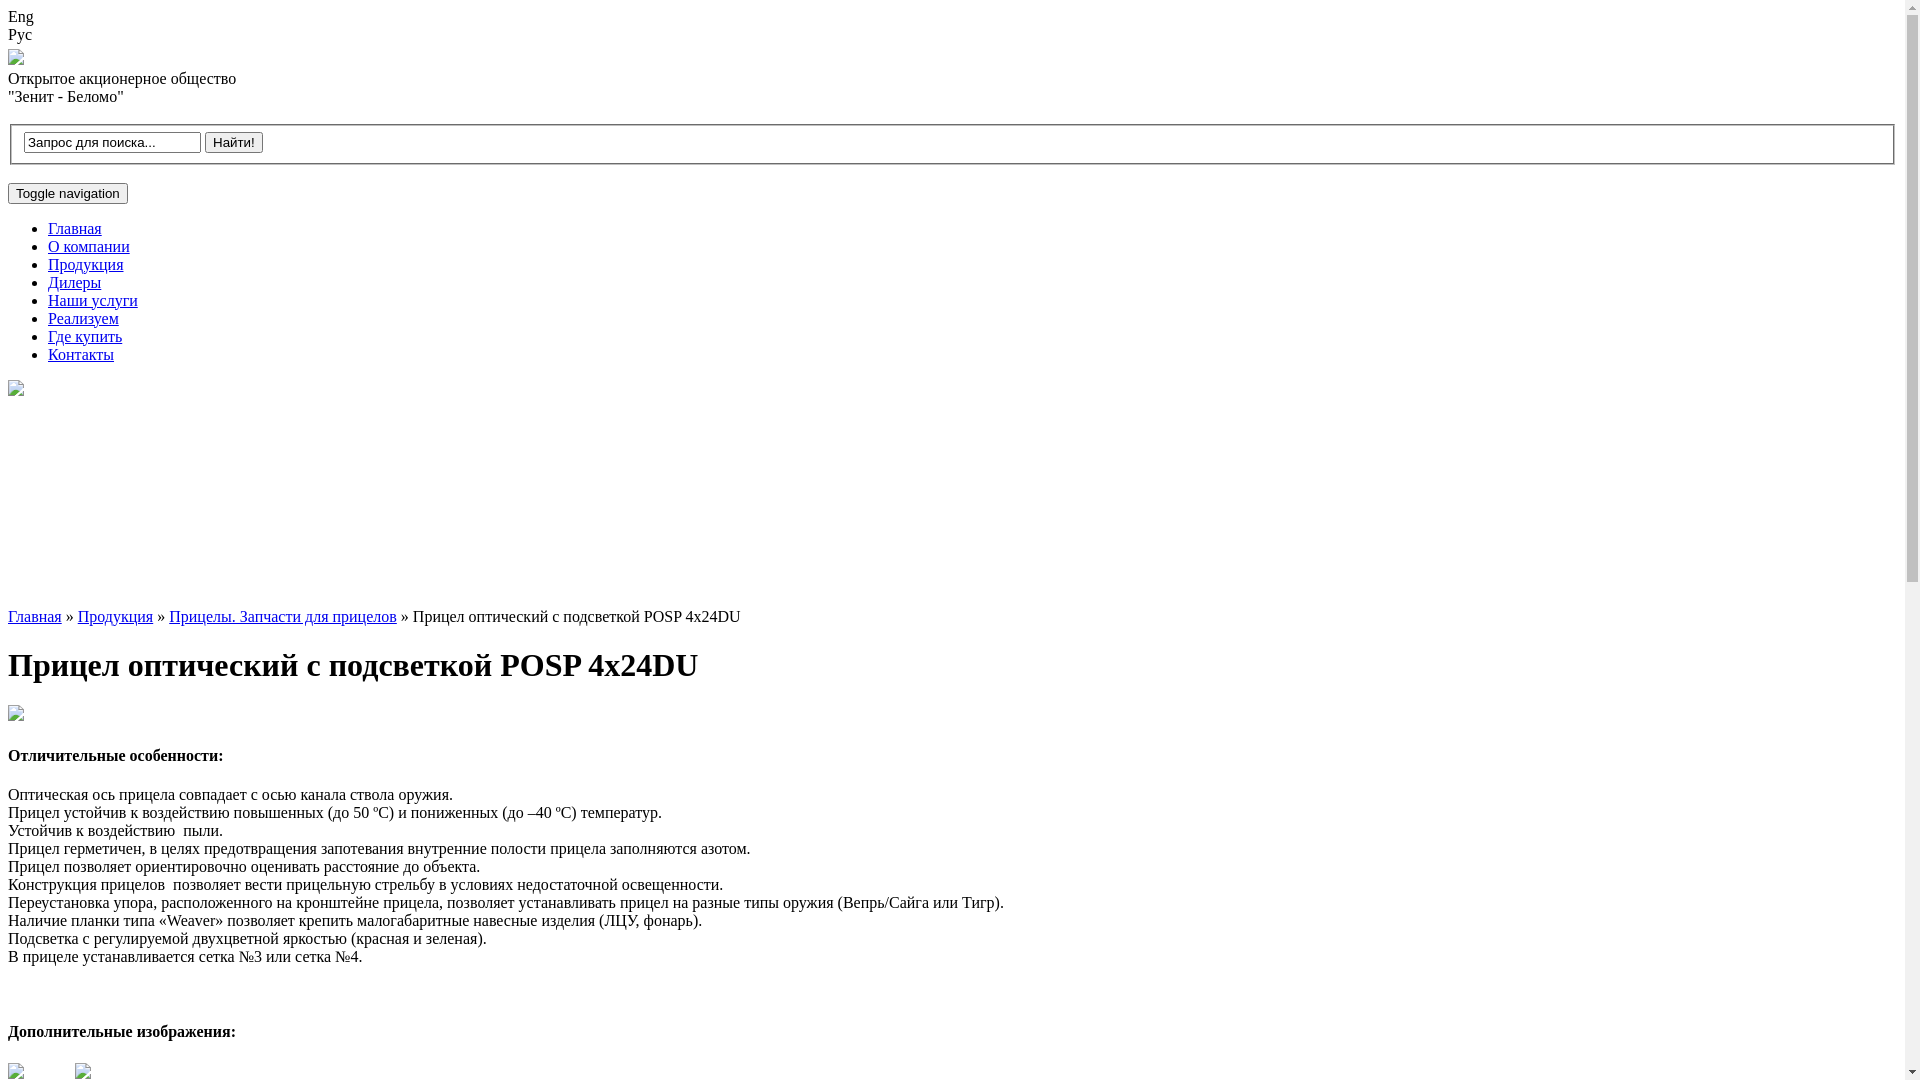 This screenshot has height=1080, width=1920. What do you see at coordinates (68, 194) in the screenshot?
I see `Toggle navigation` at bounding box center [68, 194].